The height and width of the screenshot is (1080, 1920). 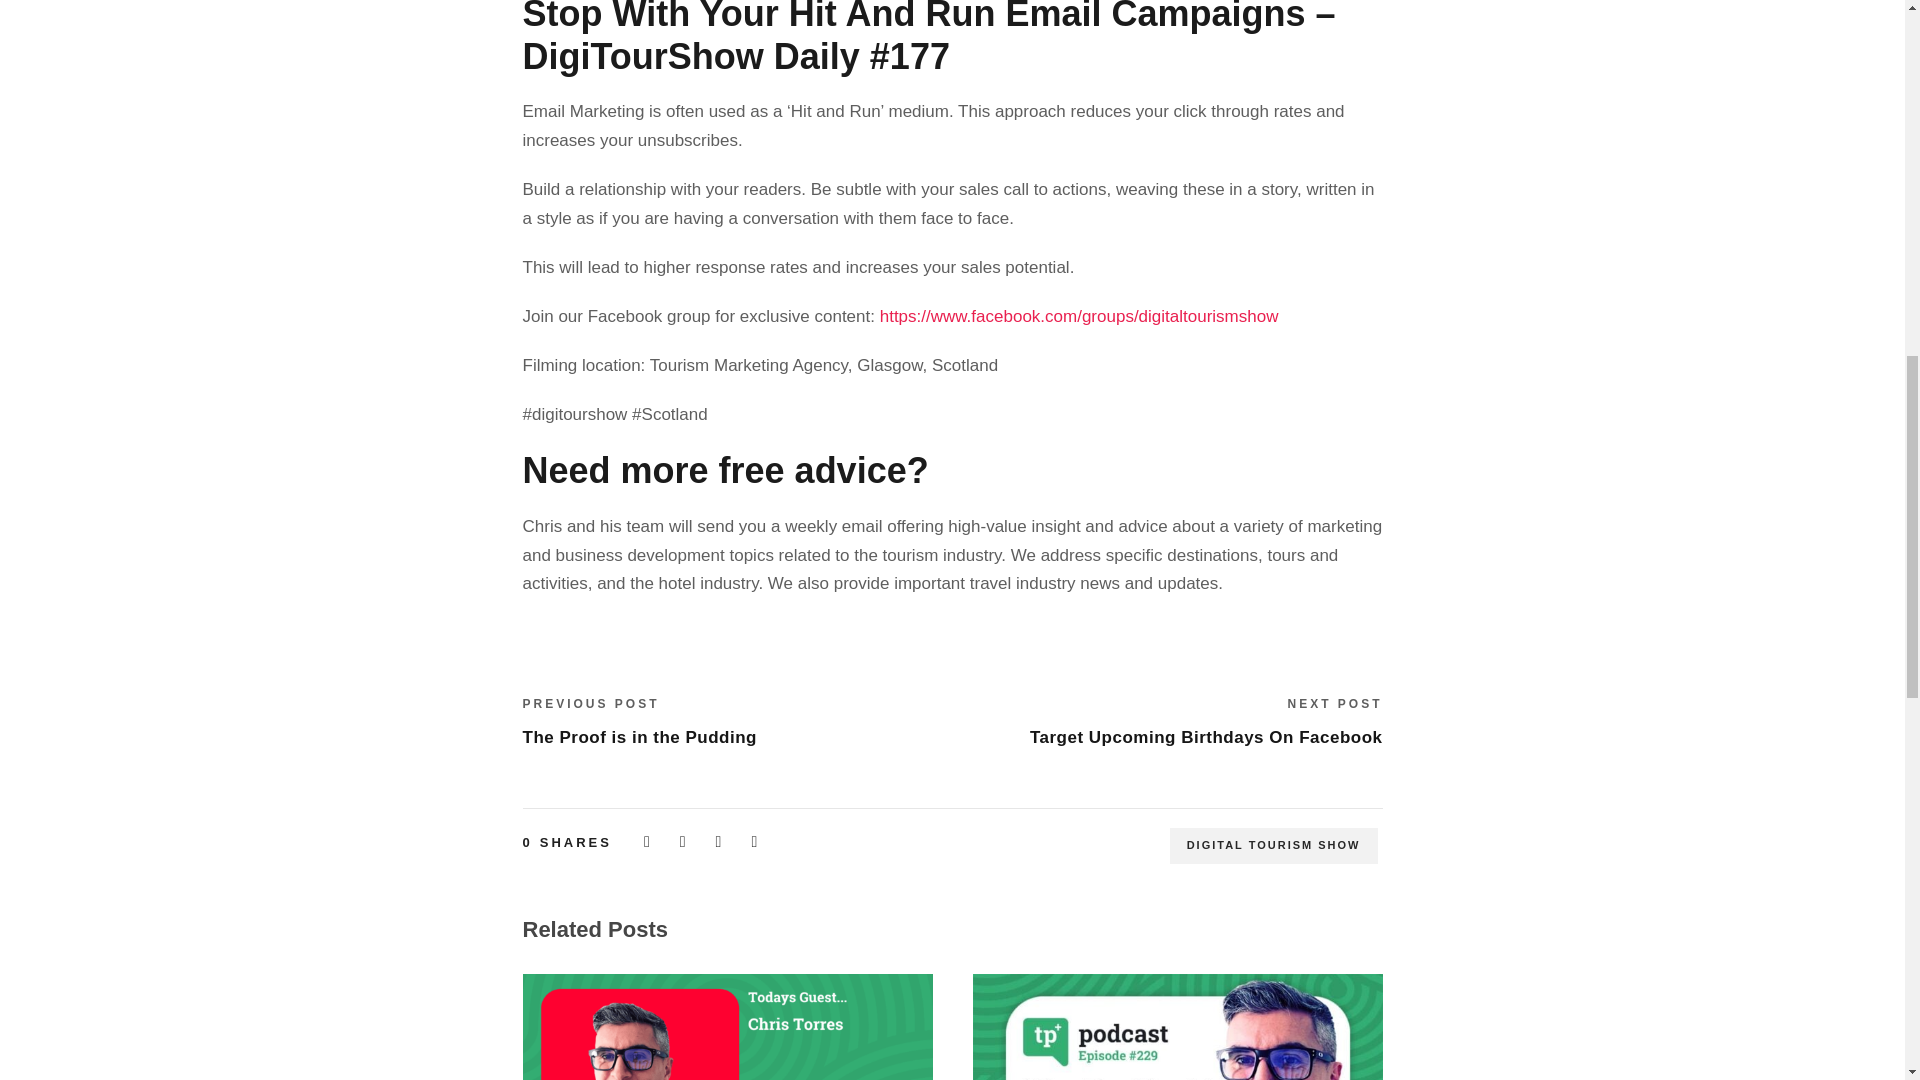 What do you see at coordinates (1206, 737) in the screenshot?
I see `Target Upcoming Birthdays On Facebook` at bounding box center [1206, 737].